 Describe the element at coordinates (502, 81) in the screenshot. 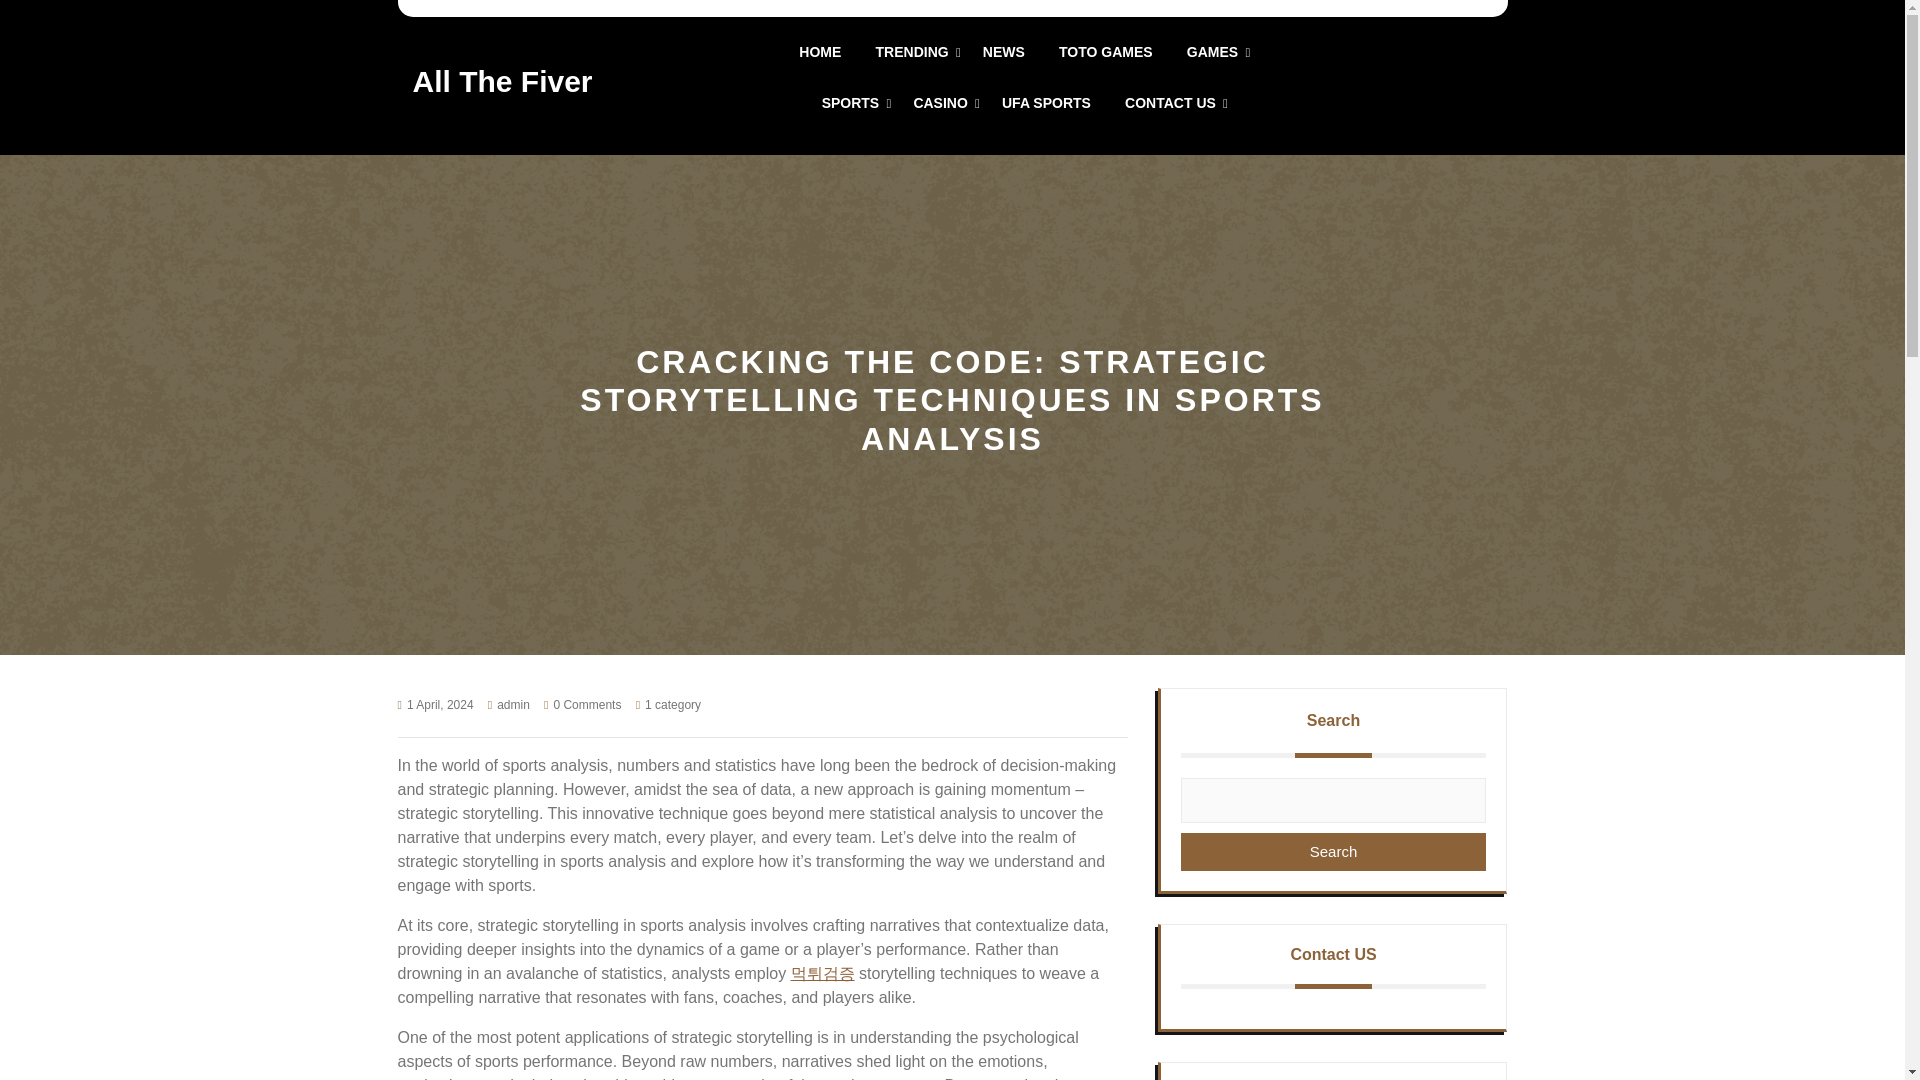

I see `All The Fiver` at that location.